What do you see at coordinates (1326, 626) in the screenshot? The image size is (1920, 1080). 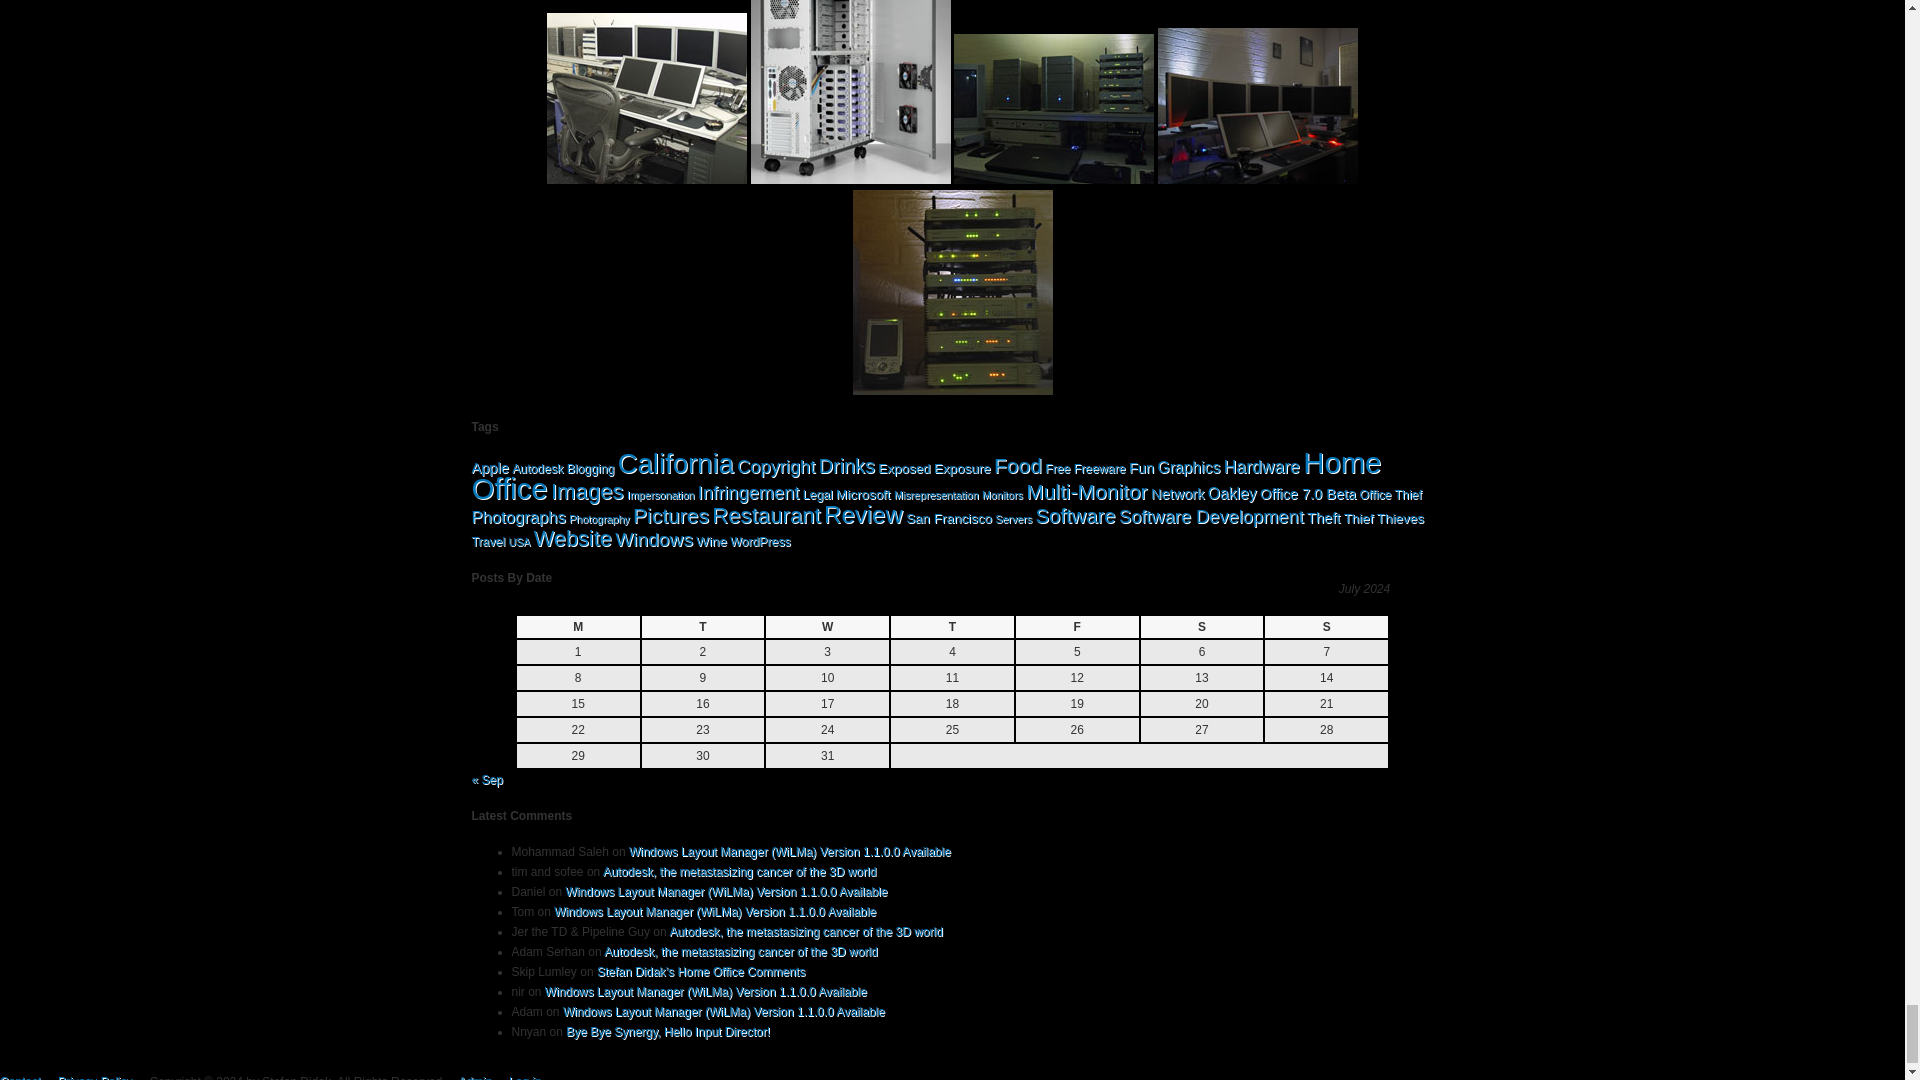 I see `Sunday` at bounding box center [1326, 626].